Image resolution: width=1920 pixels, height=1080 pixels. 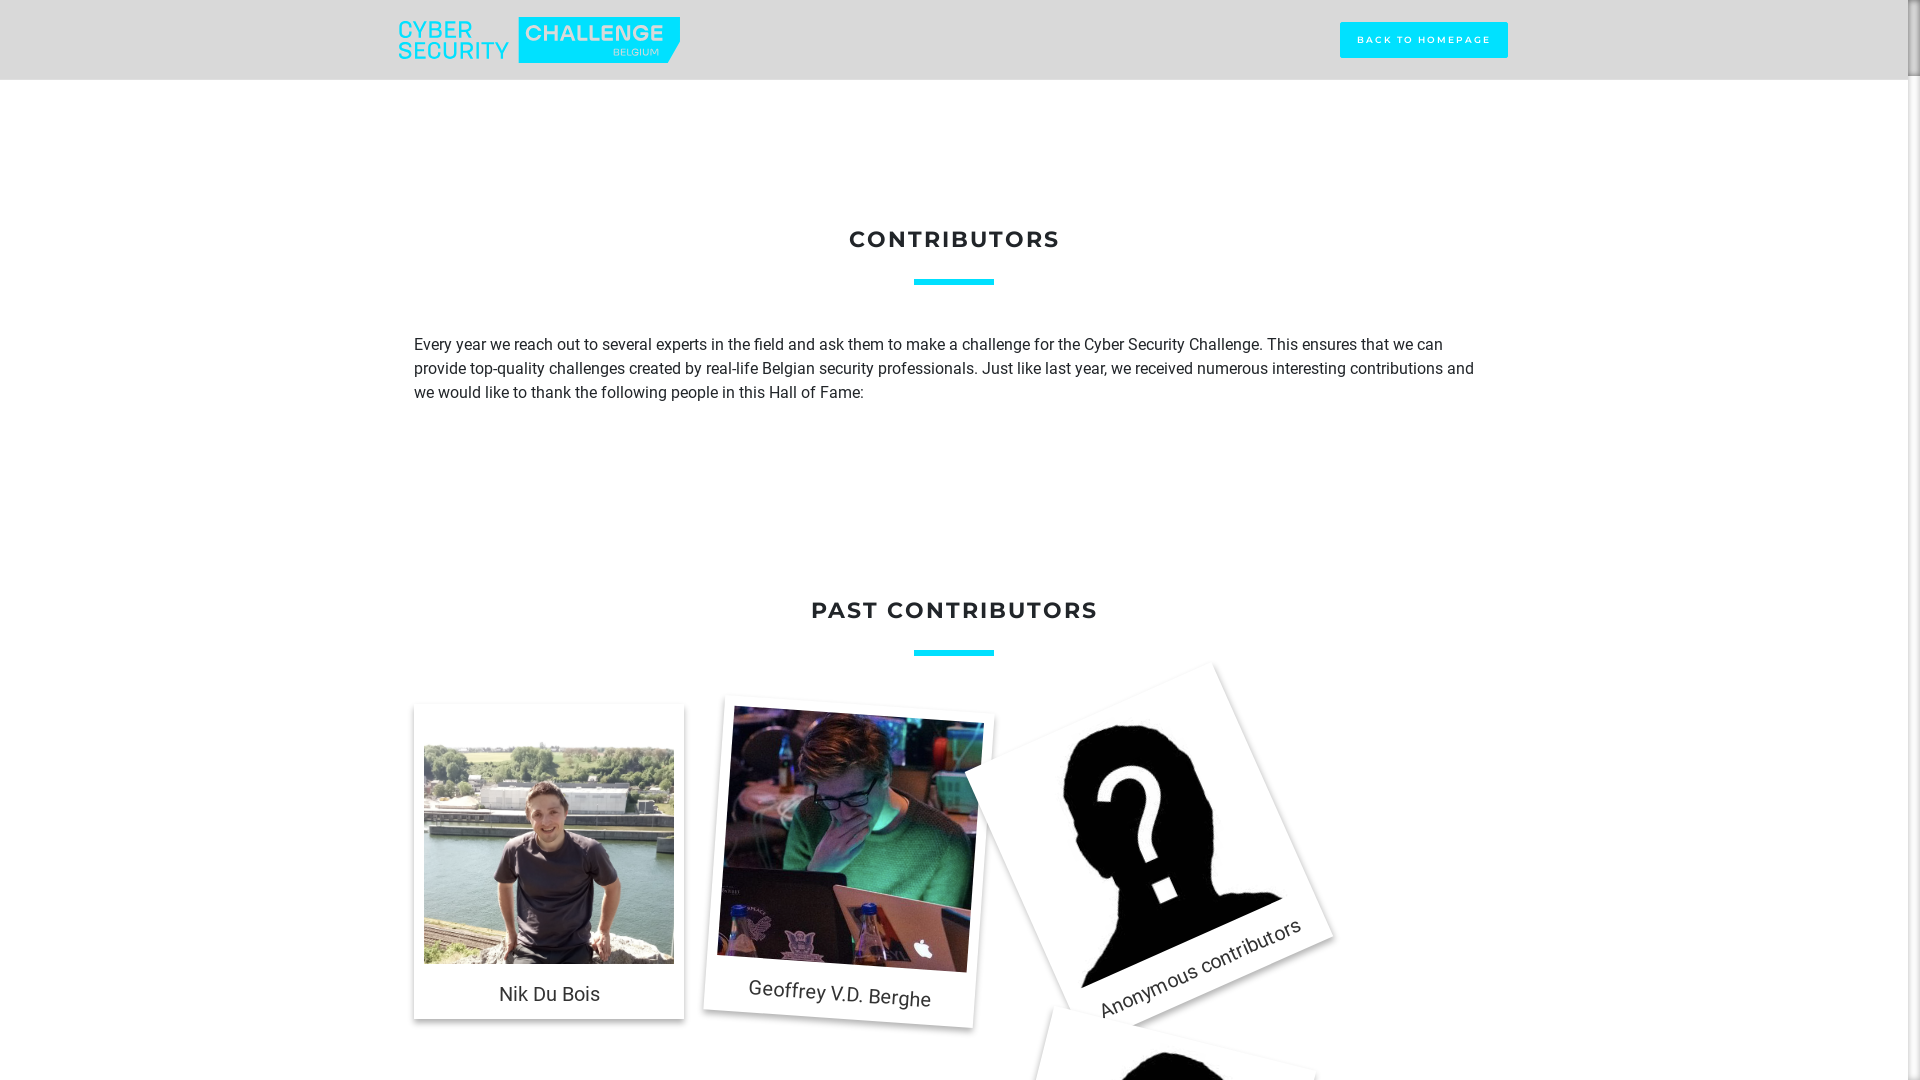 I want to click on Geoffrey V.D. Berghe, so click(x=838, y=852).